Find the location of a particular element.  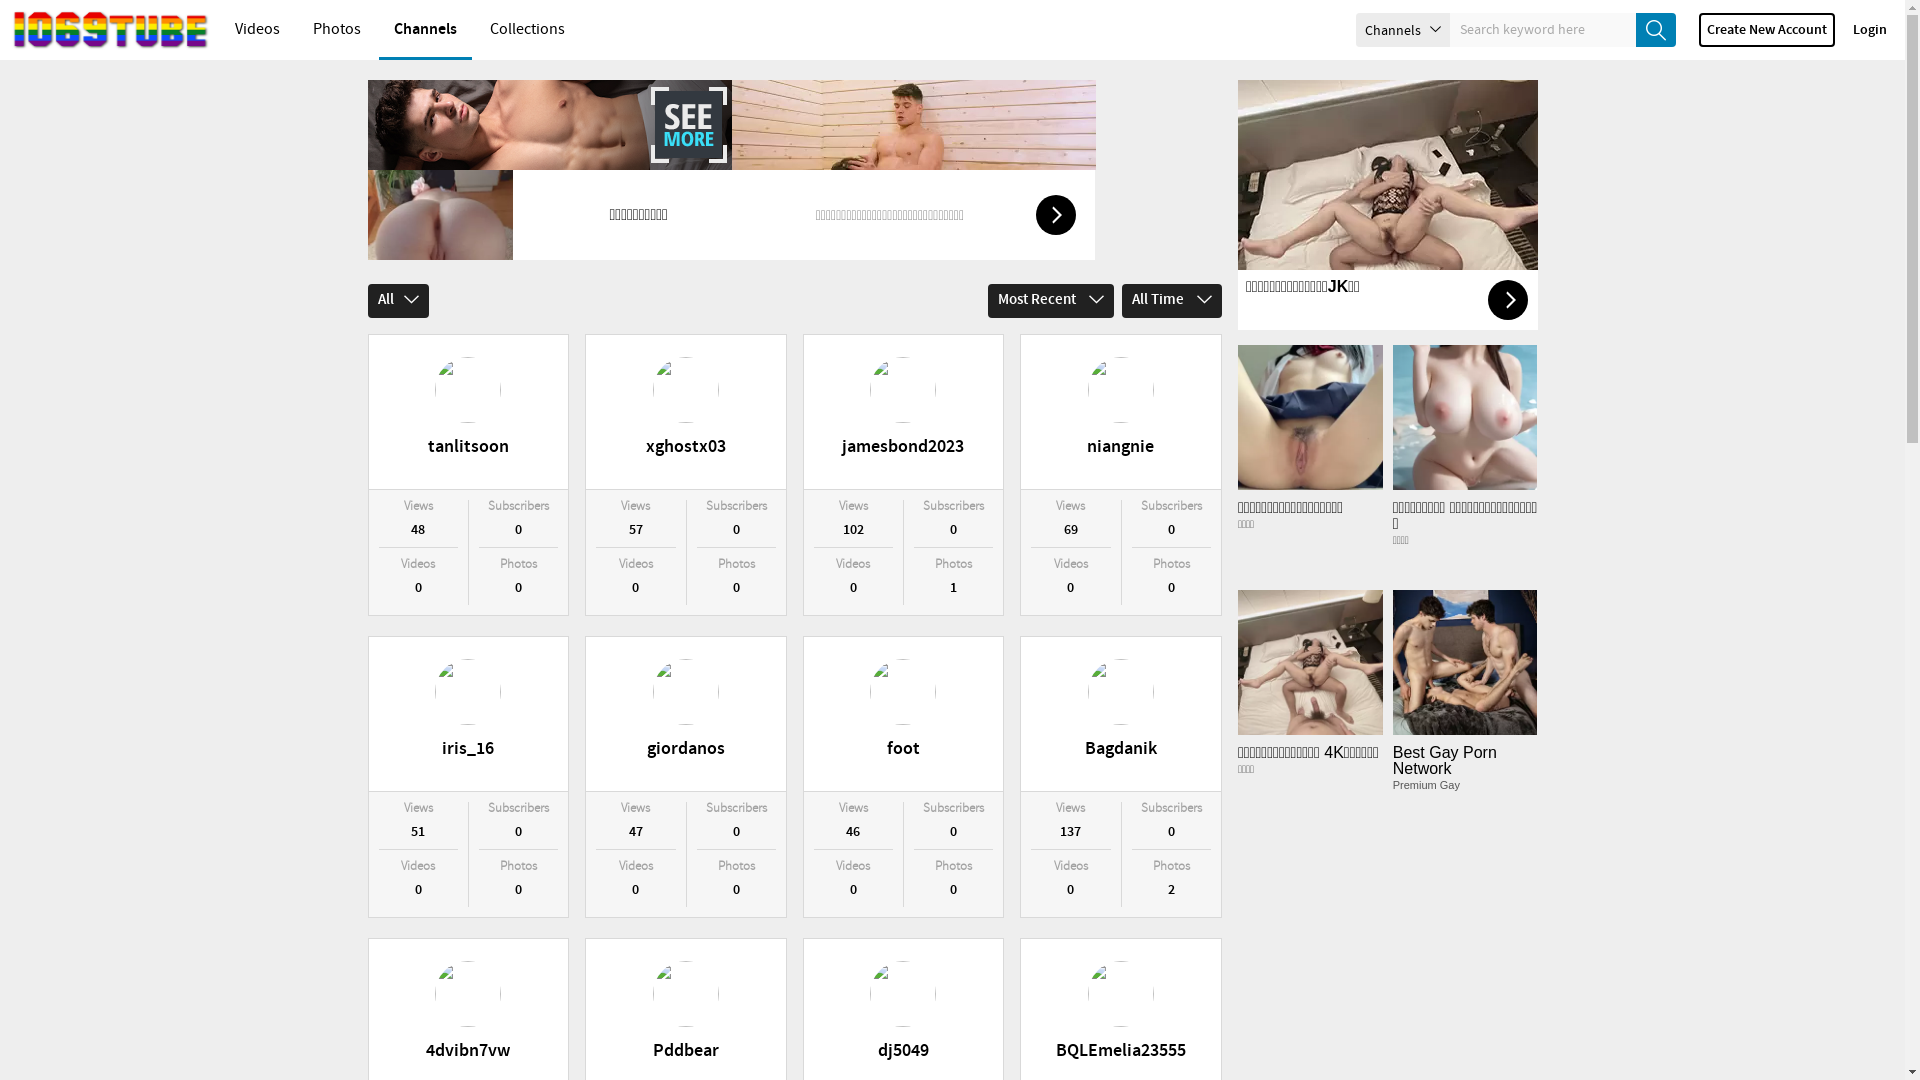

tanlitsoon is located at coordinates (468, 412).